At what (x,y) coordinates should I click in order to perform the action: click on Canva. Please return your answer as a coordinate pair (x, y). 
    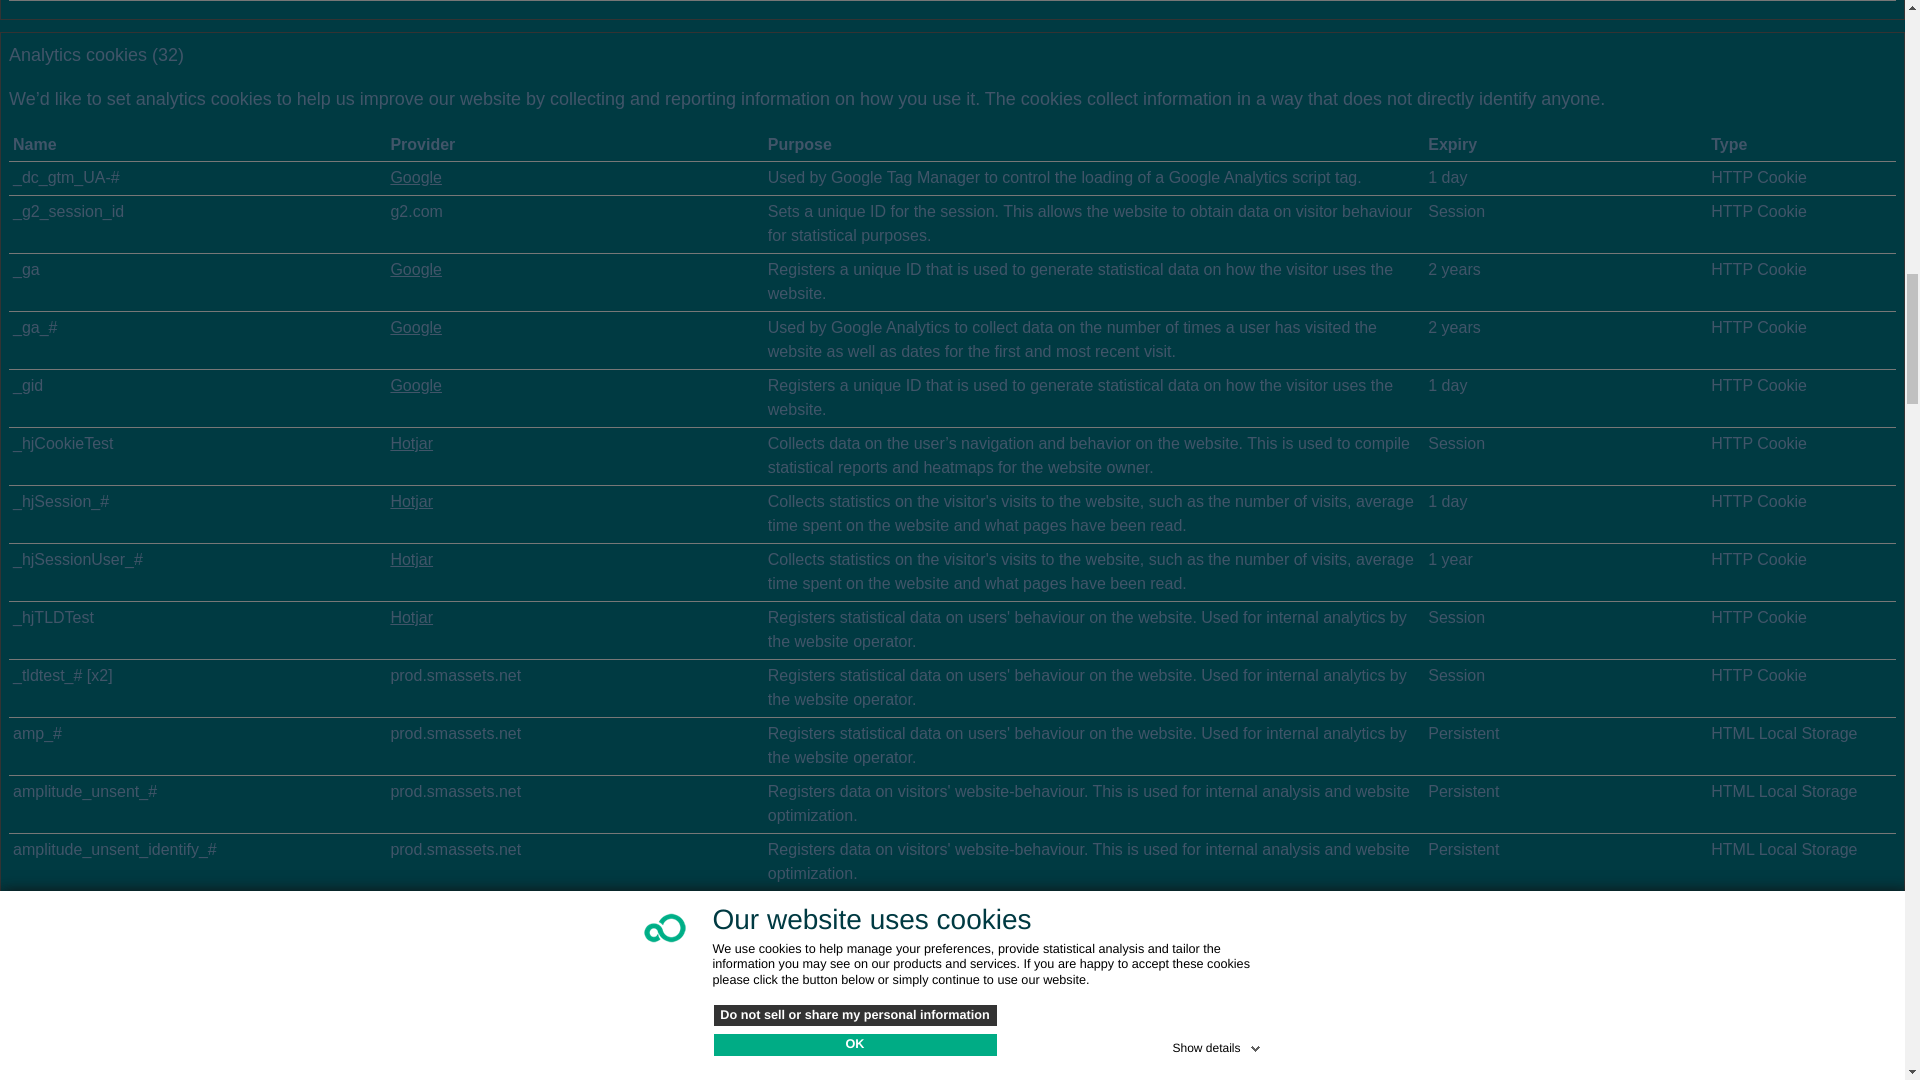
    Looking at the image, I should click on (412, 906).